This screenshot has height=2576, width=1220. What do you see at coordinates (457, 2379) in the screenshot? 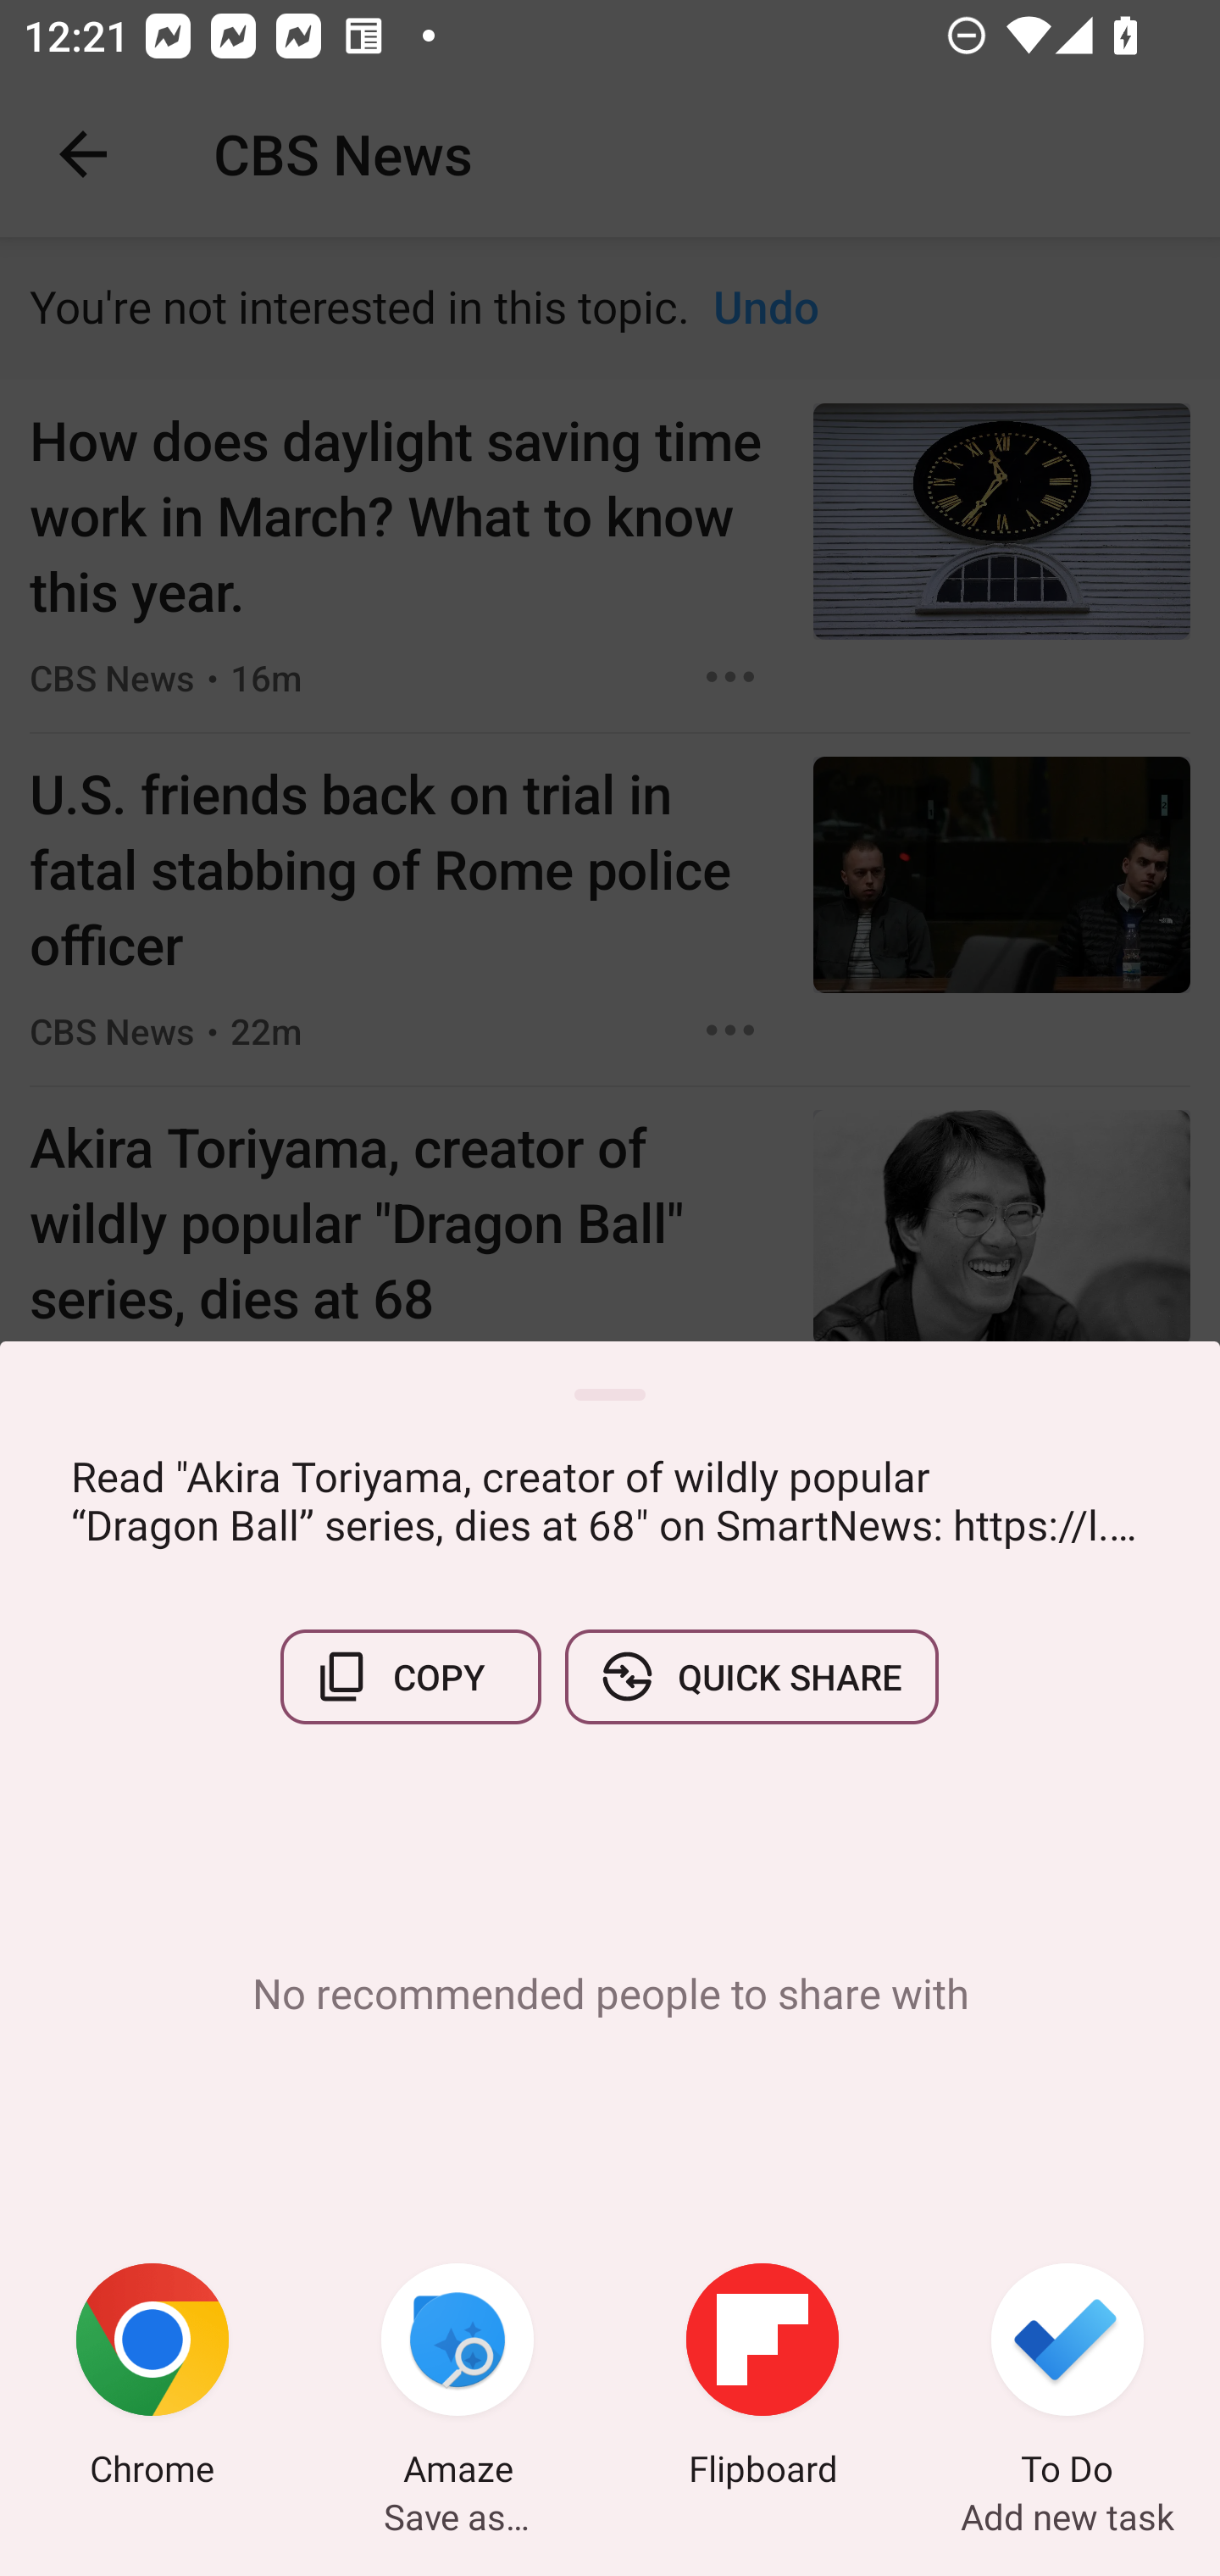
I see `Amaze Save as…` at bounding box center [457, 2379].